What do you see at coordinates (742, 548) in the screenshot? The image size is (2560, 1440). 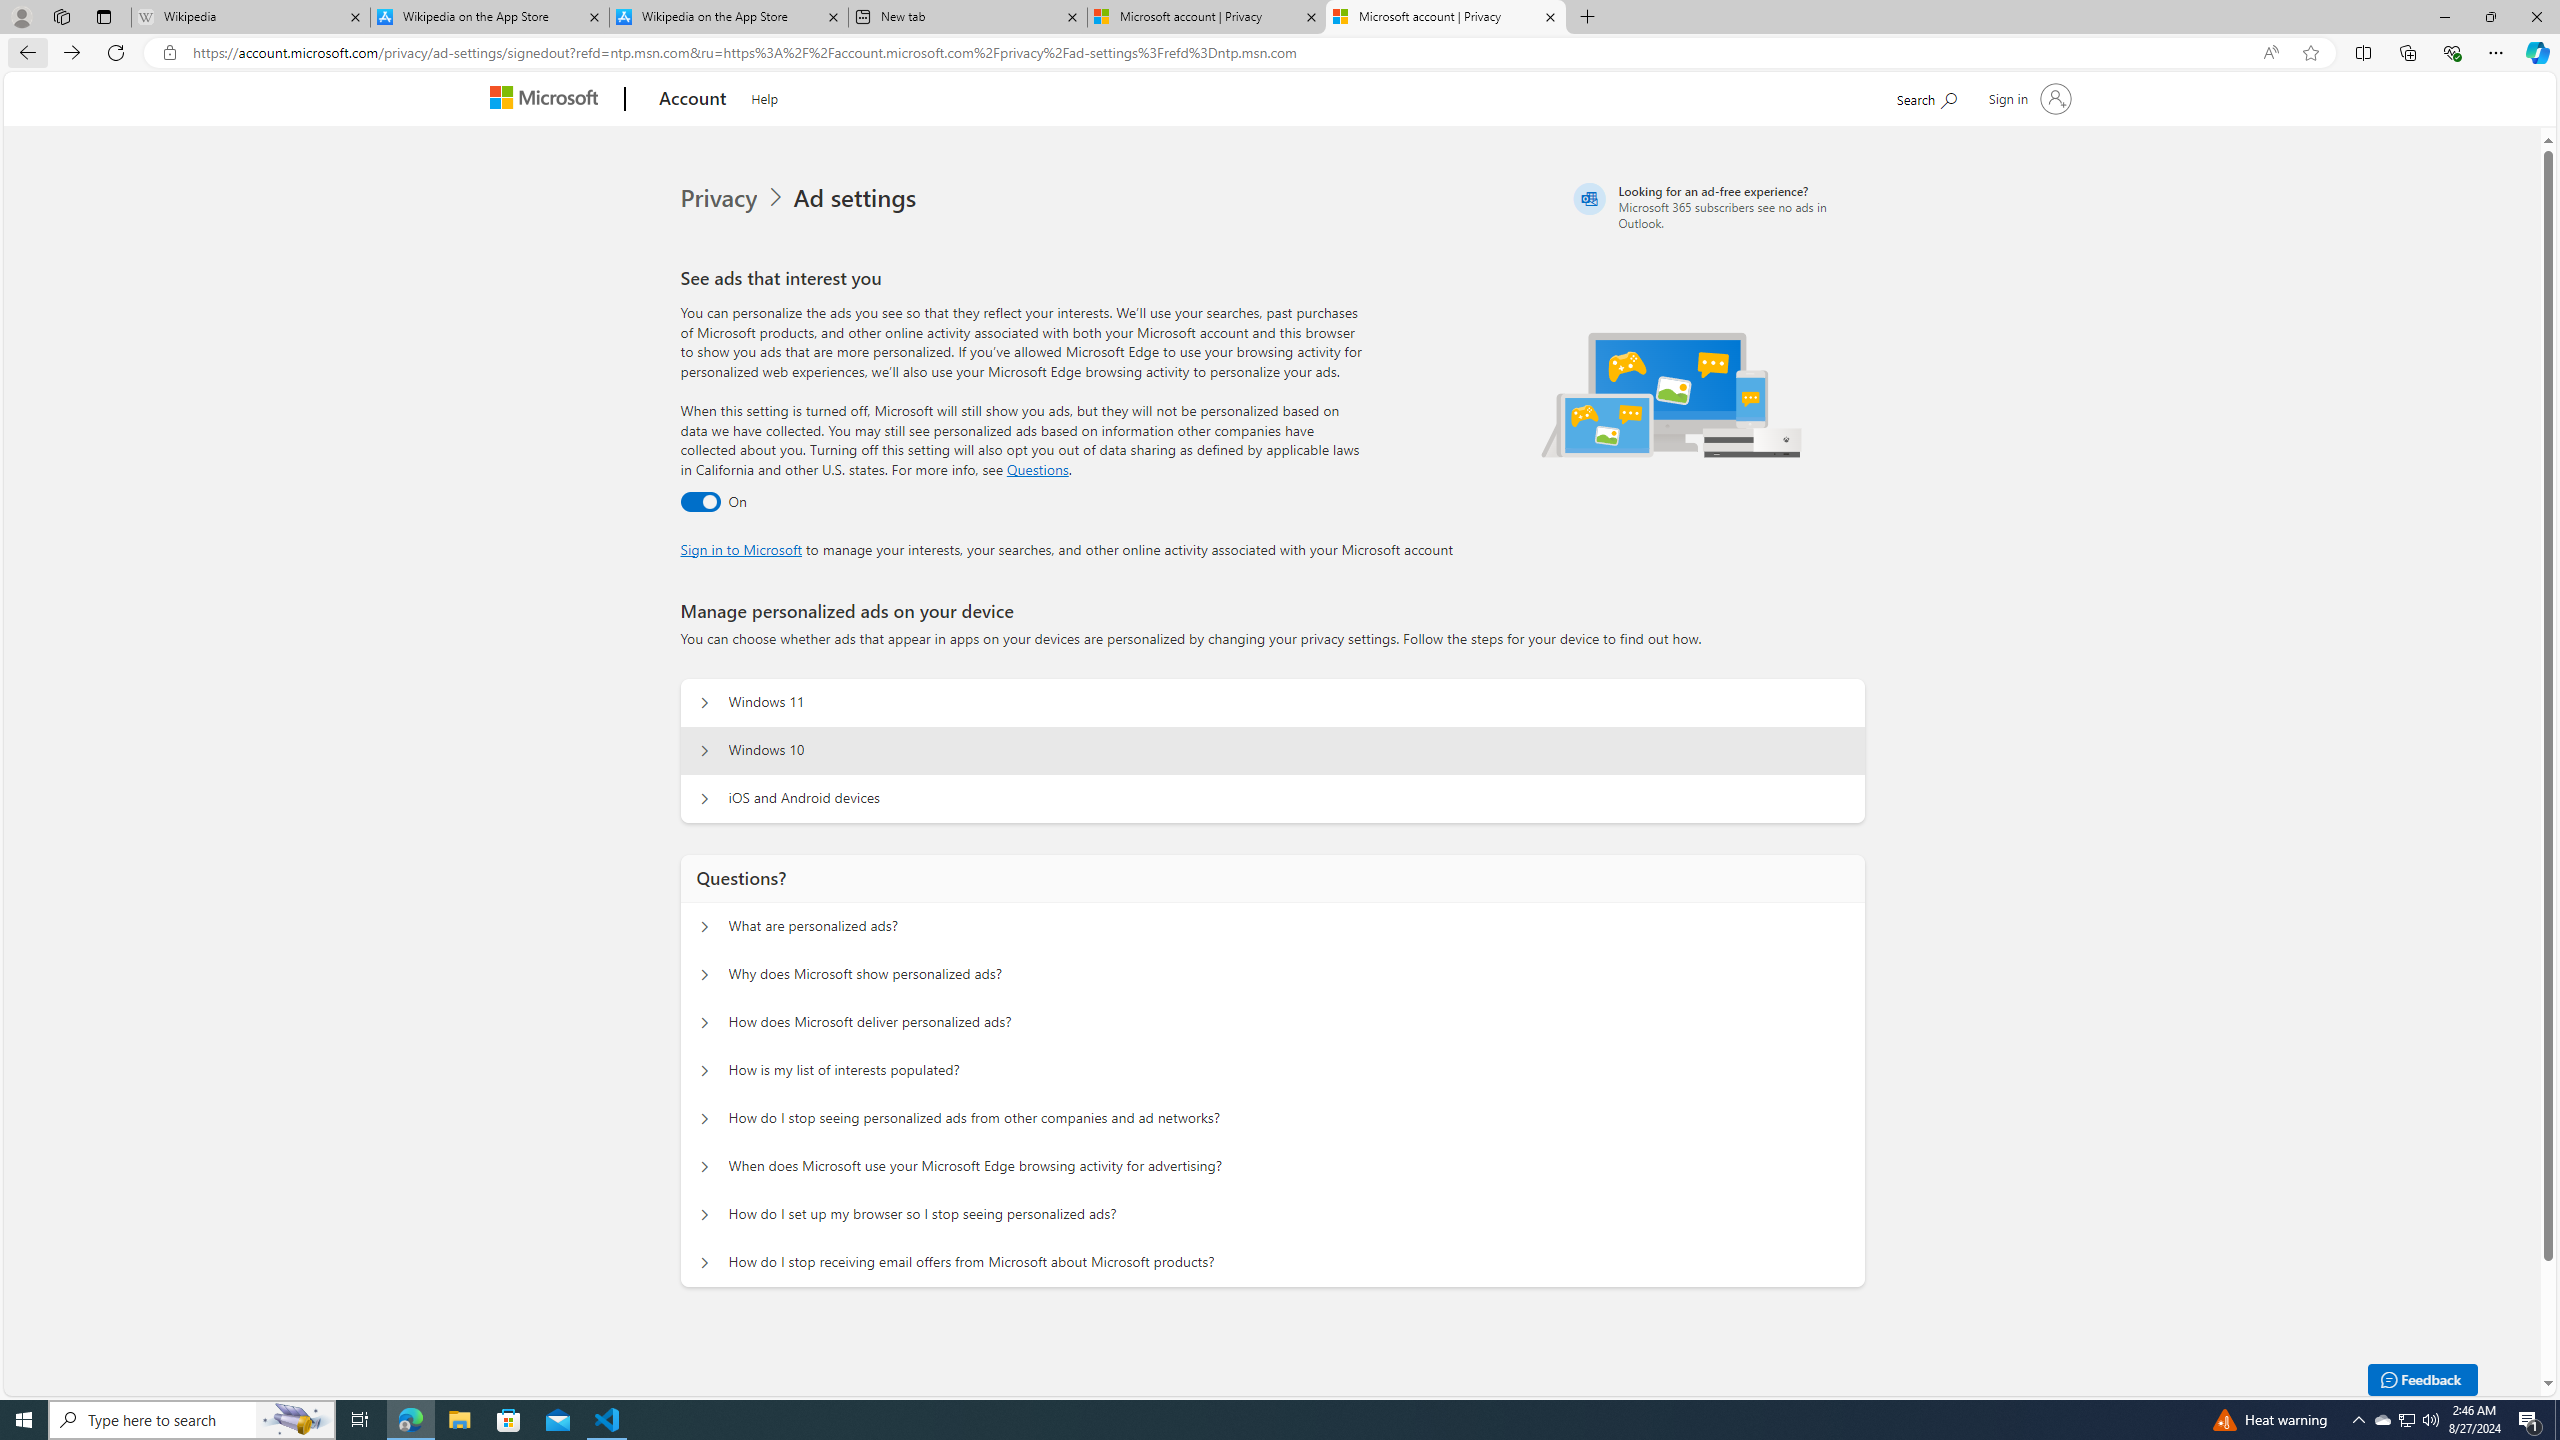 I see `Sign in to Microsoft` at bounding box center [742, 548].